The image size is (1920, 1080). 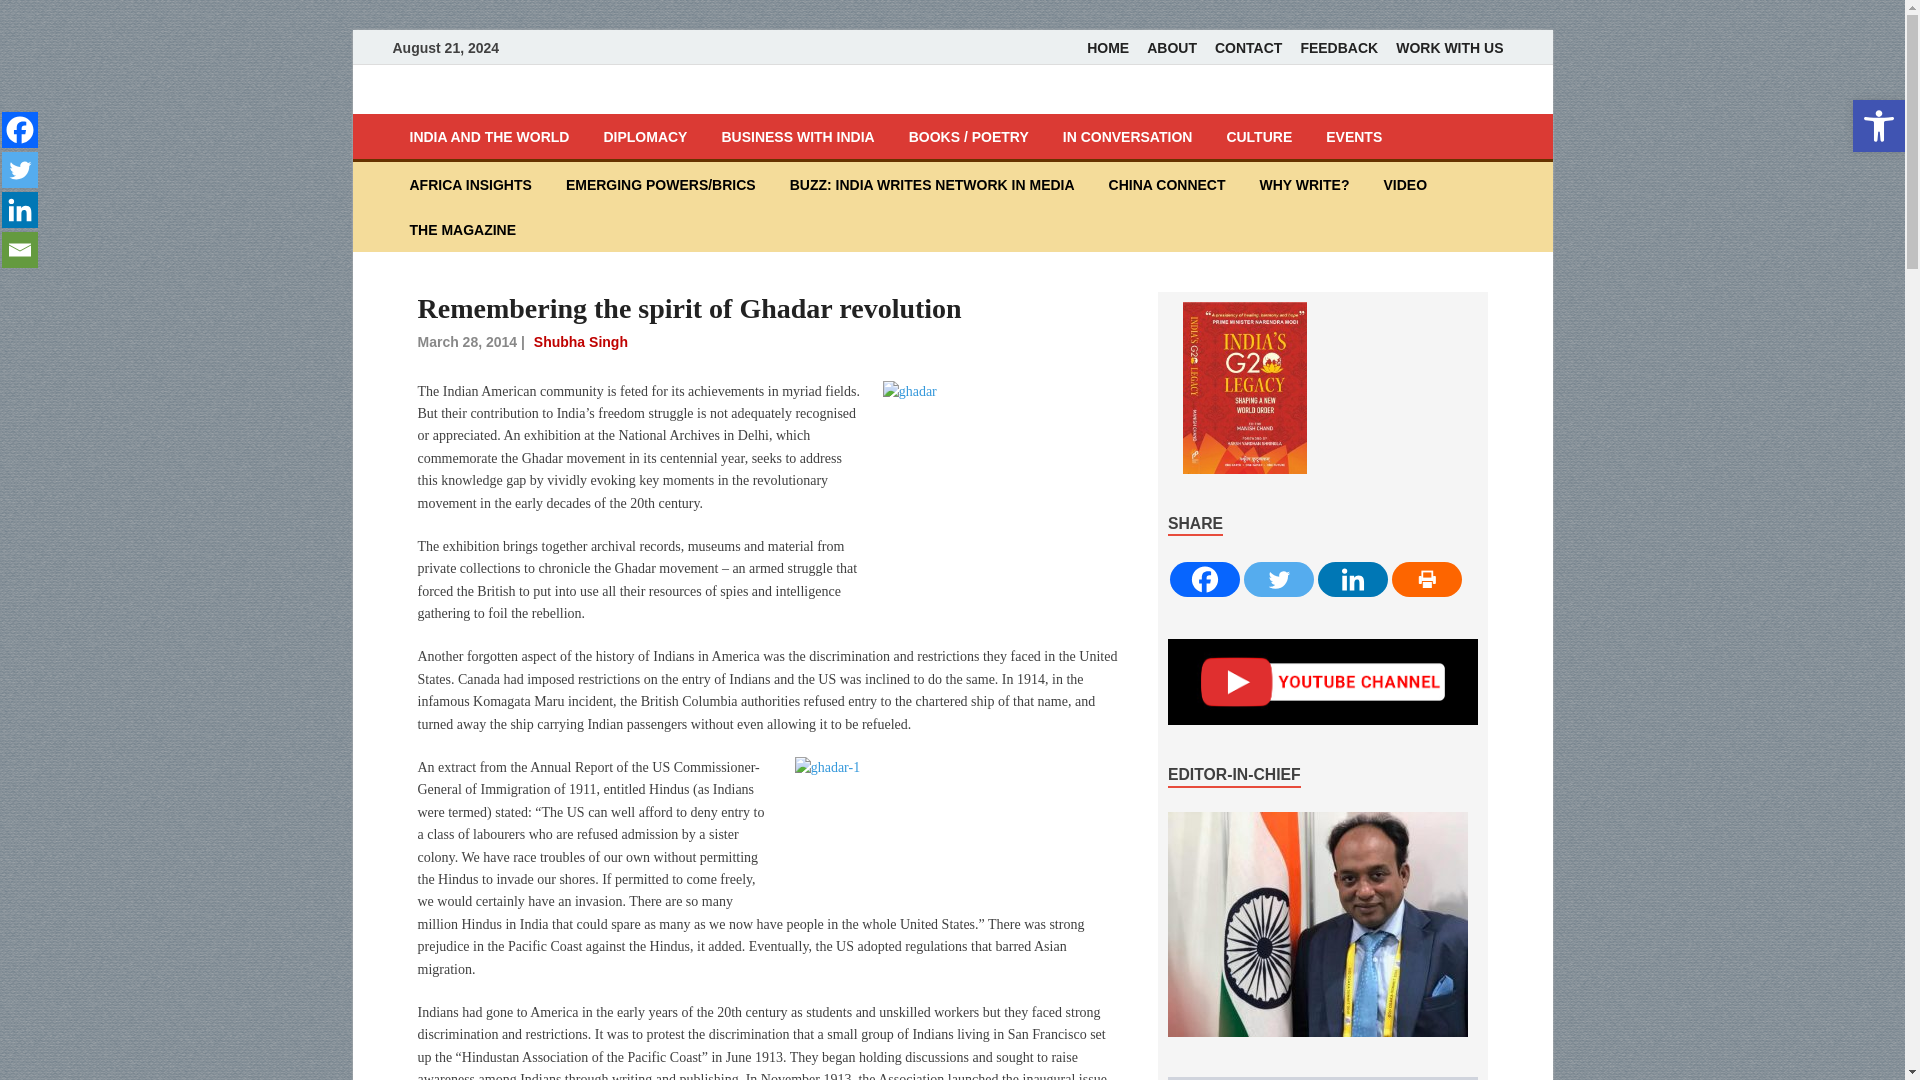 What do you see at coordinates (1259, 136) in the screenshot?
I see `CULTURE` at bounding box center [1259, 136].